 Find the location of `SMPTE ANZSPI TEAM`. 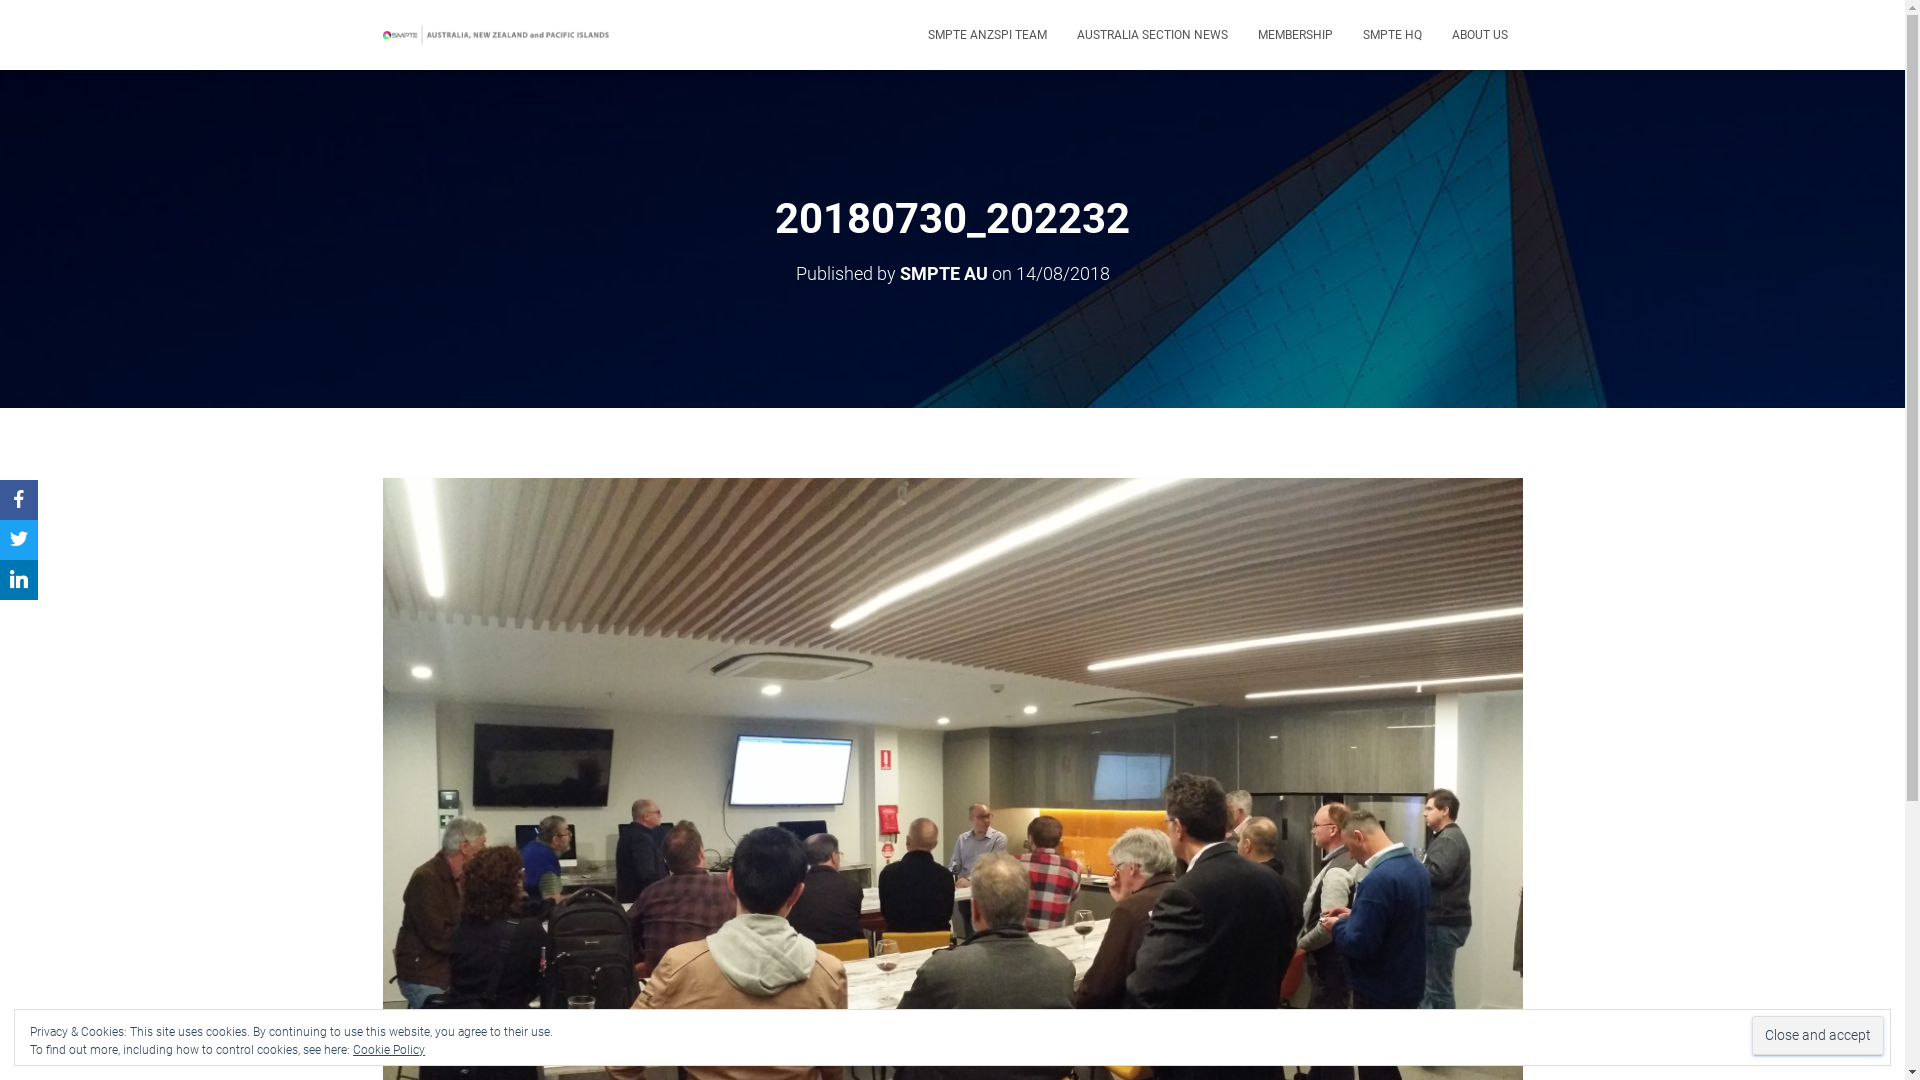

SMPTE ANZSPI TEAM is located at coordinates (986, 35).